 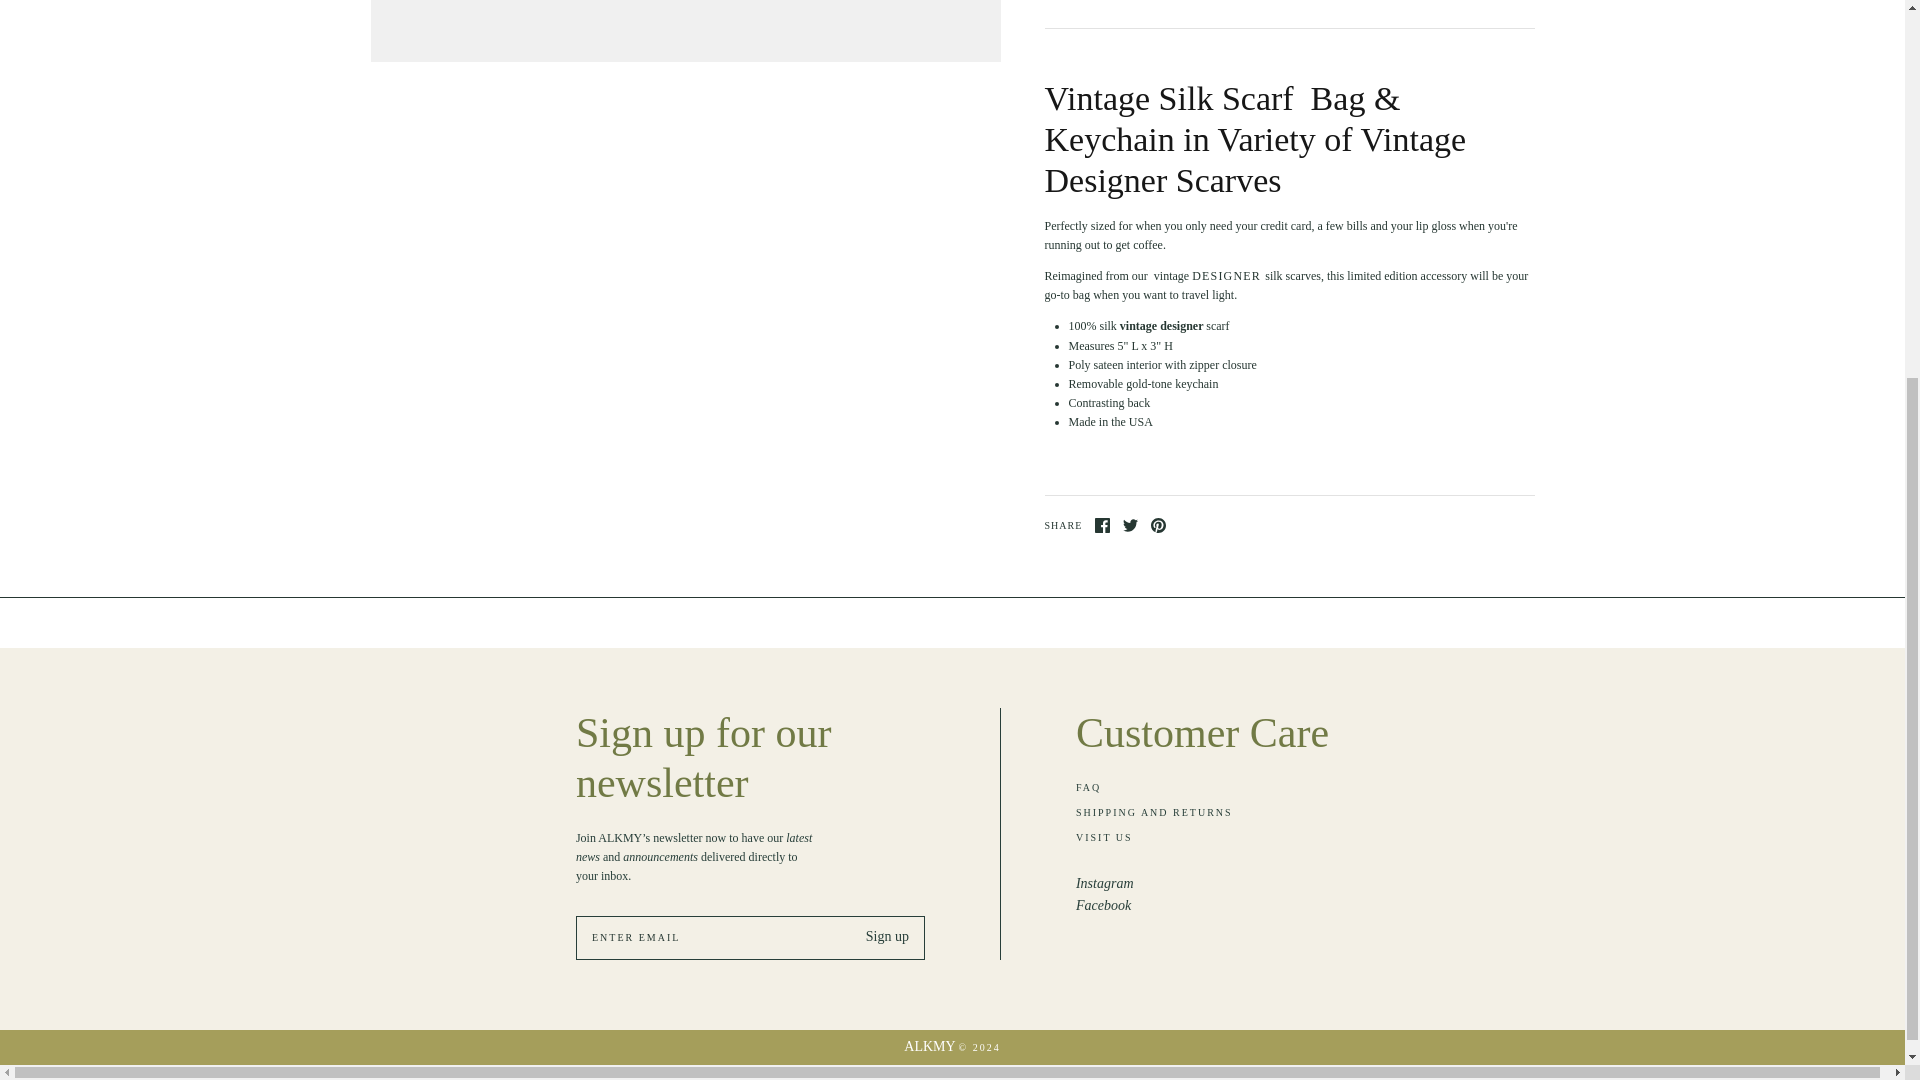 I want to click on Pinterest, so click(x=1158, y=526).